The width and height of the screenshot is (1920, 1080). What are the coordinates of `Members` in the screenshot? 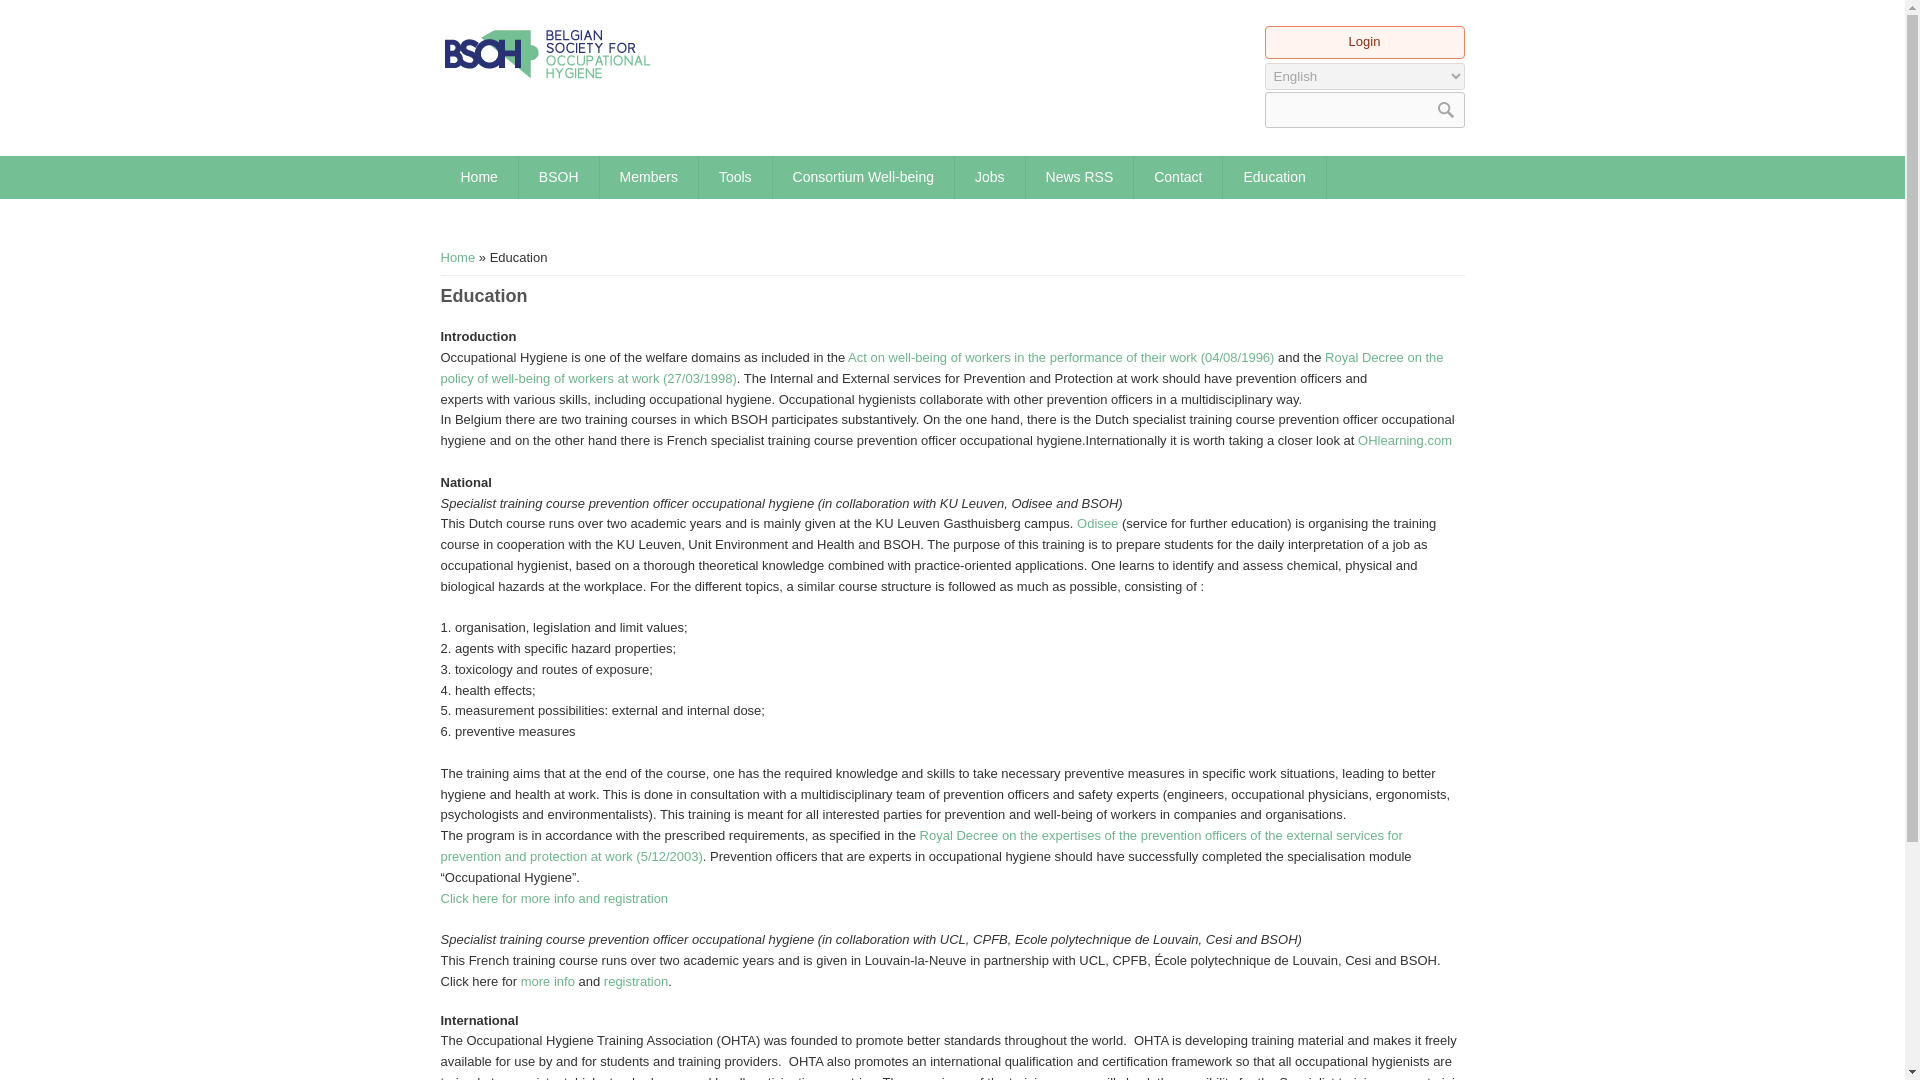 It's located at (648, 176).